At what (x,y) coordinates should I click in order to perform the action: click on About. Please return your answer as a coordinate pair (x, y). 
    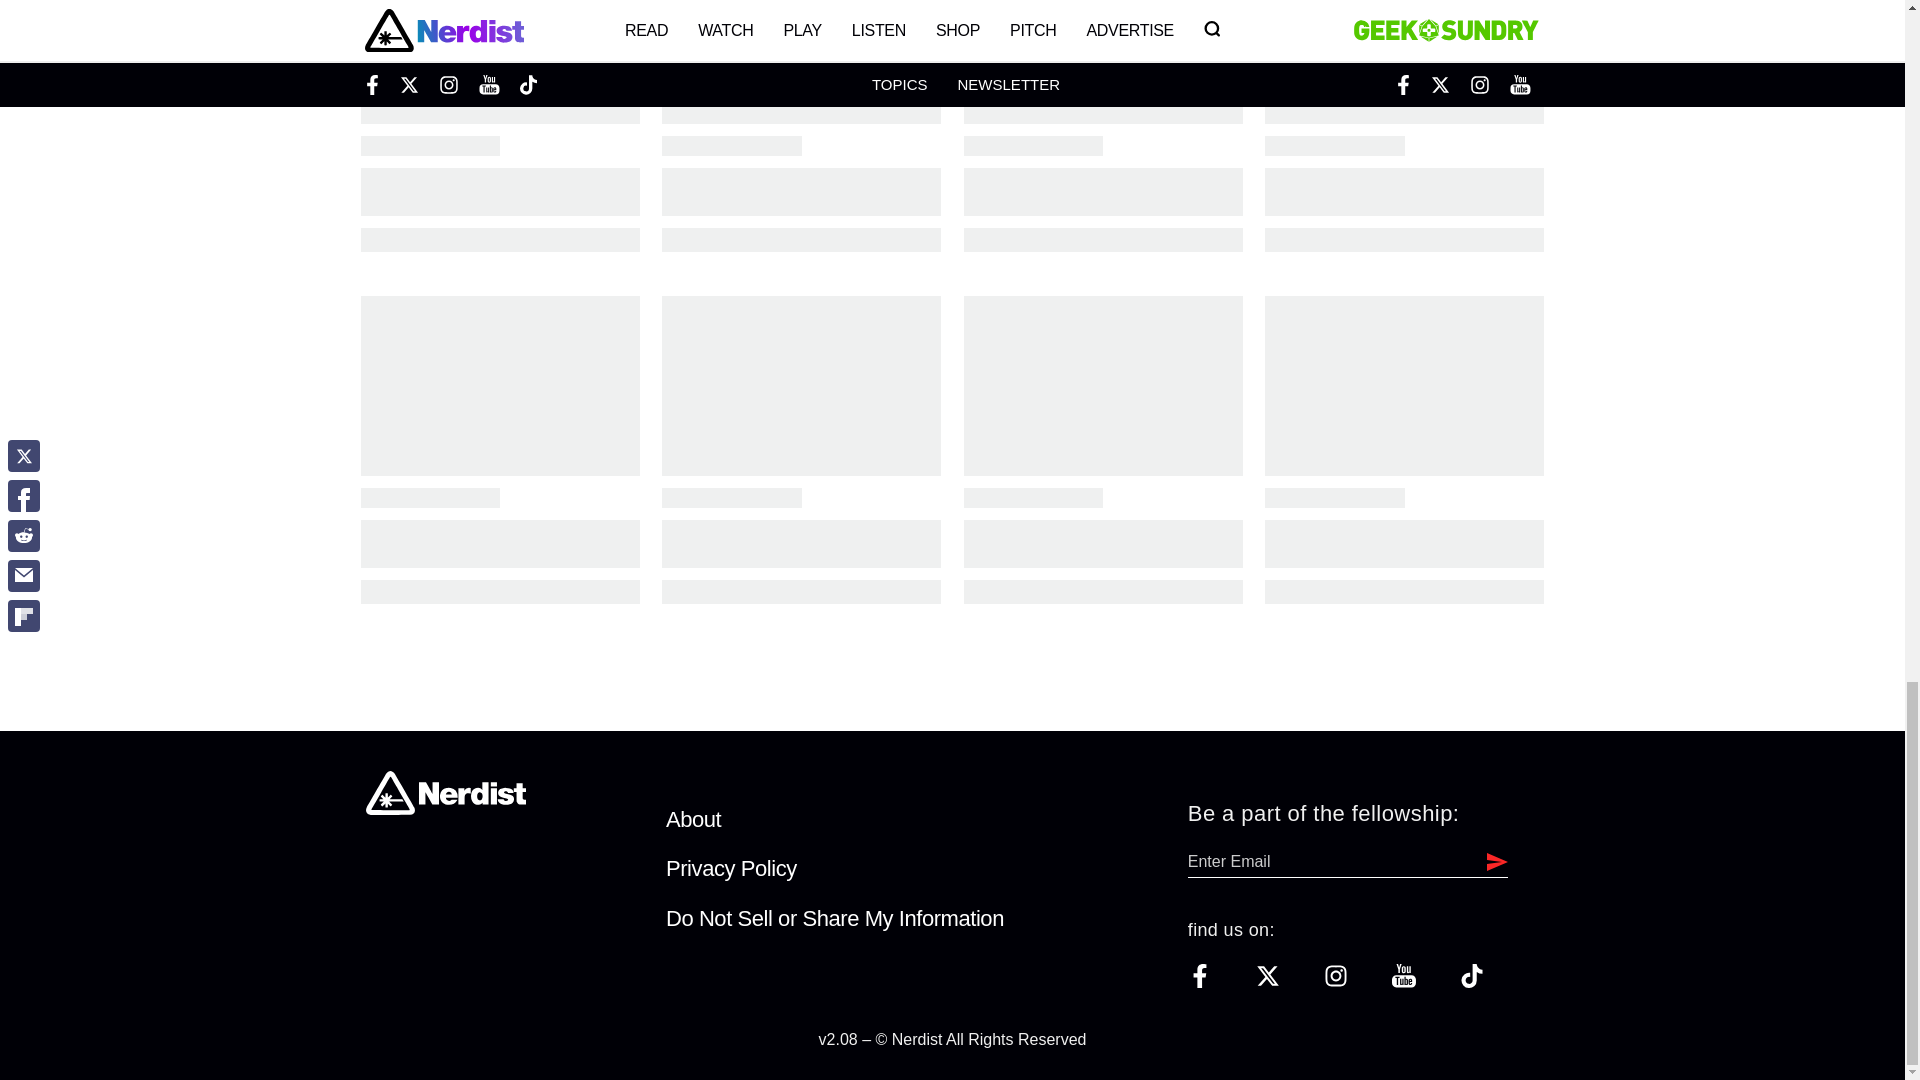
    Looking at the image, I should click on (694, 818).